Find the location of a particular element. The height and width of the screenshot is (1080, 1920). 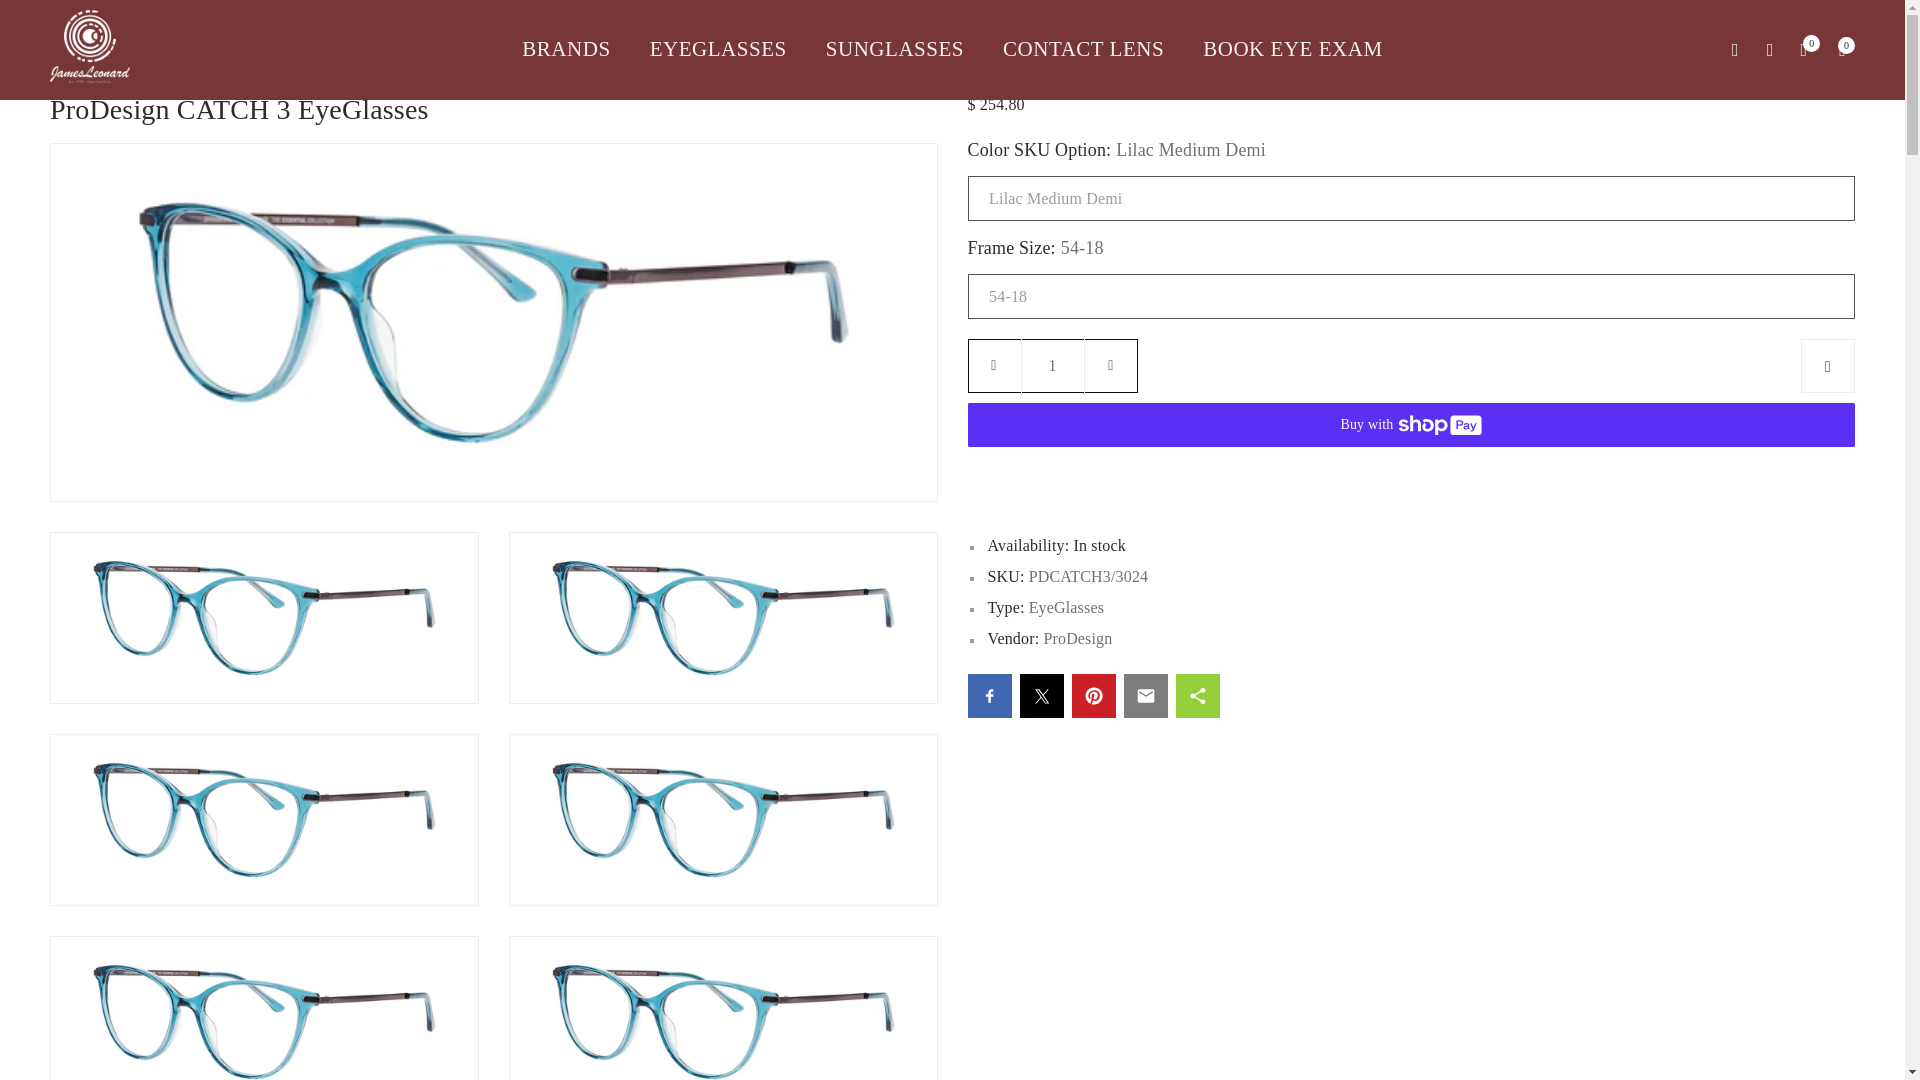

BRANDS is located at coordinates (576, 49).